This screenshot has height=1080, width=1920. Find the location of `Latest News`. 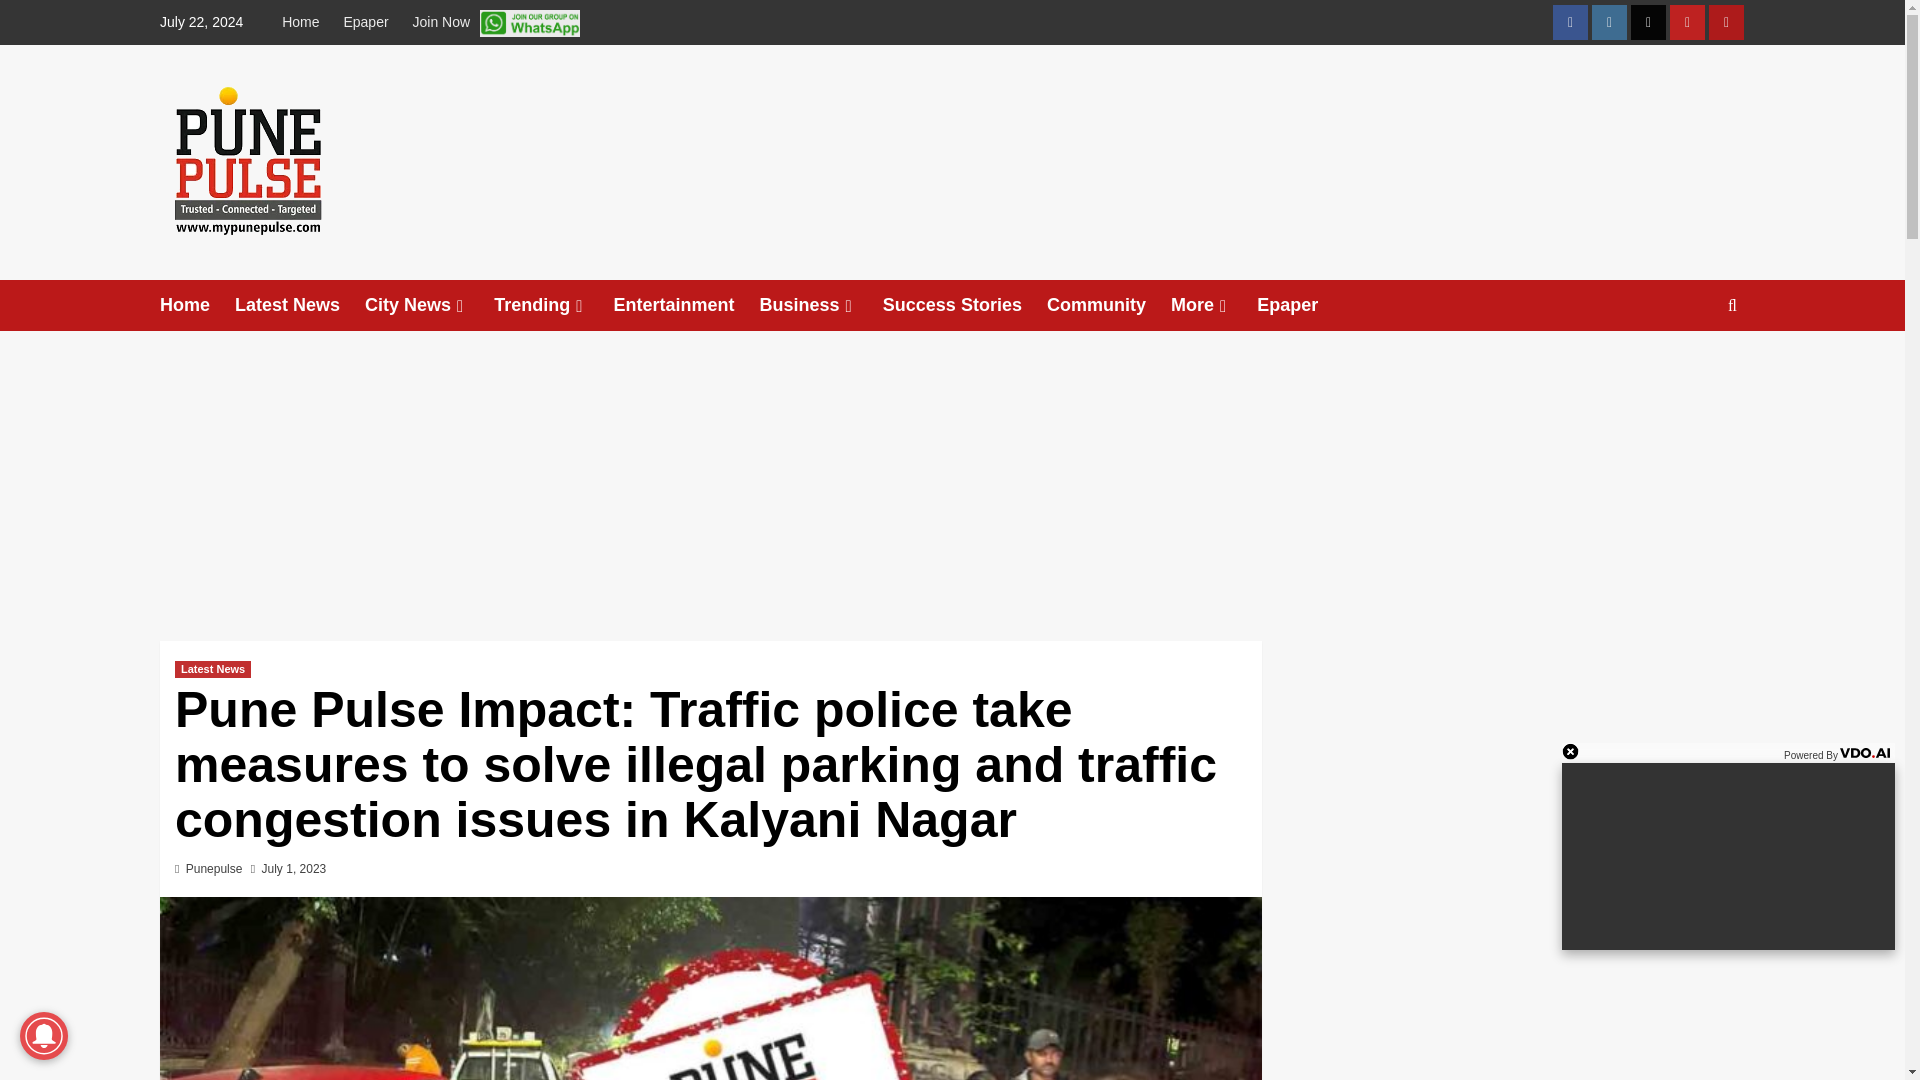

Latest News is located at coordinates (299, 304).